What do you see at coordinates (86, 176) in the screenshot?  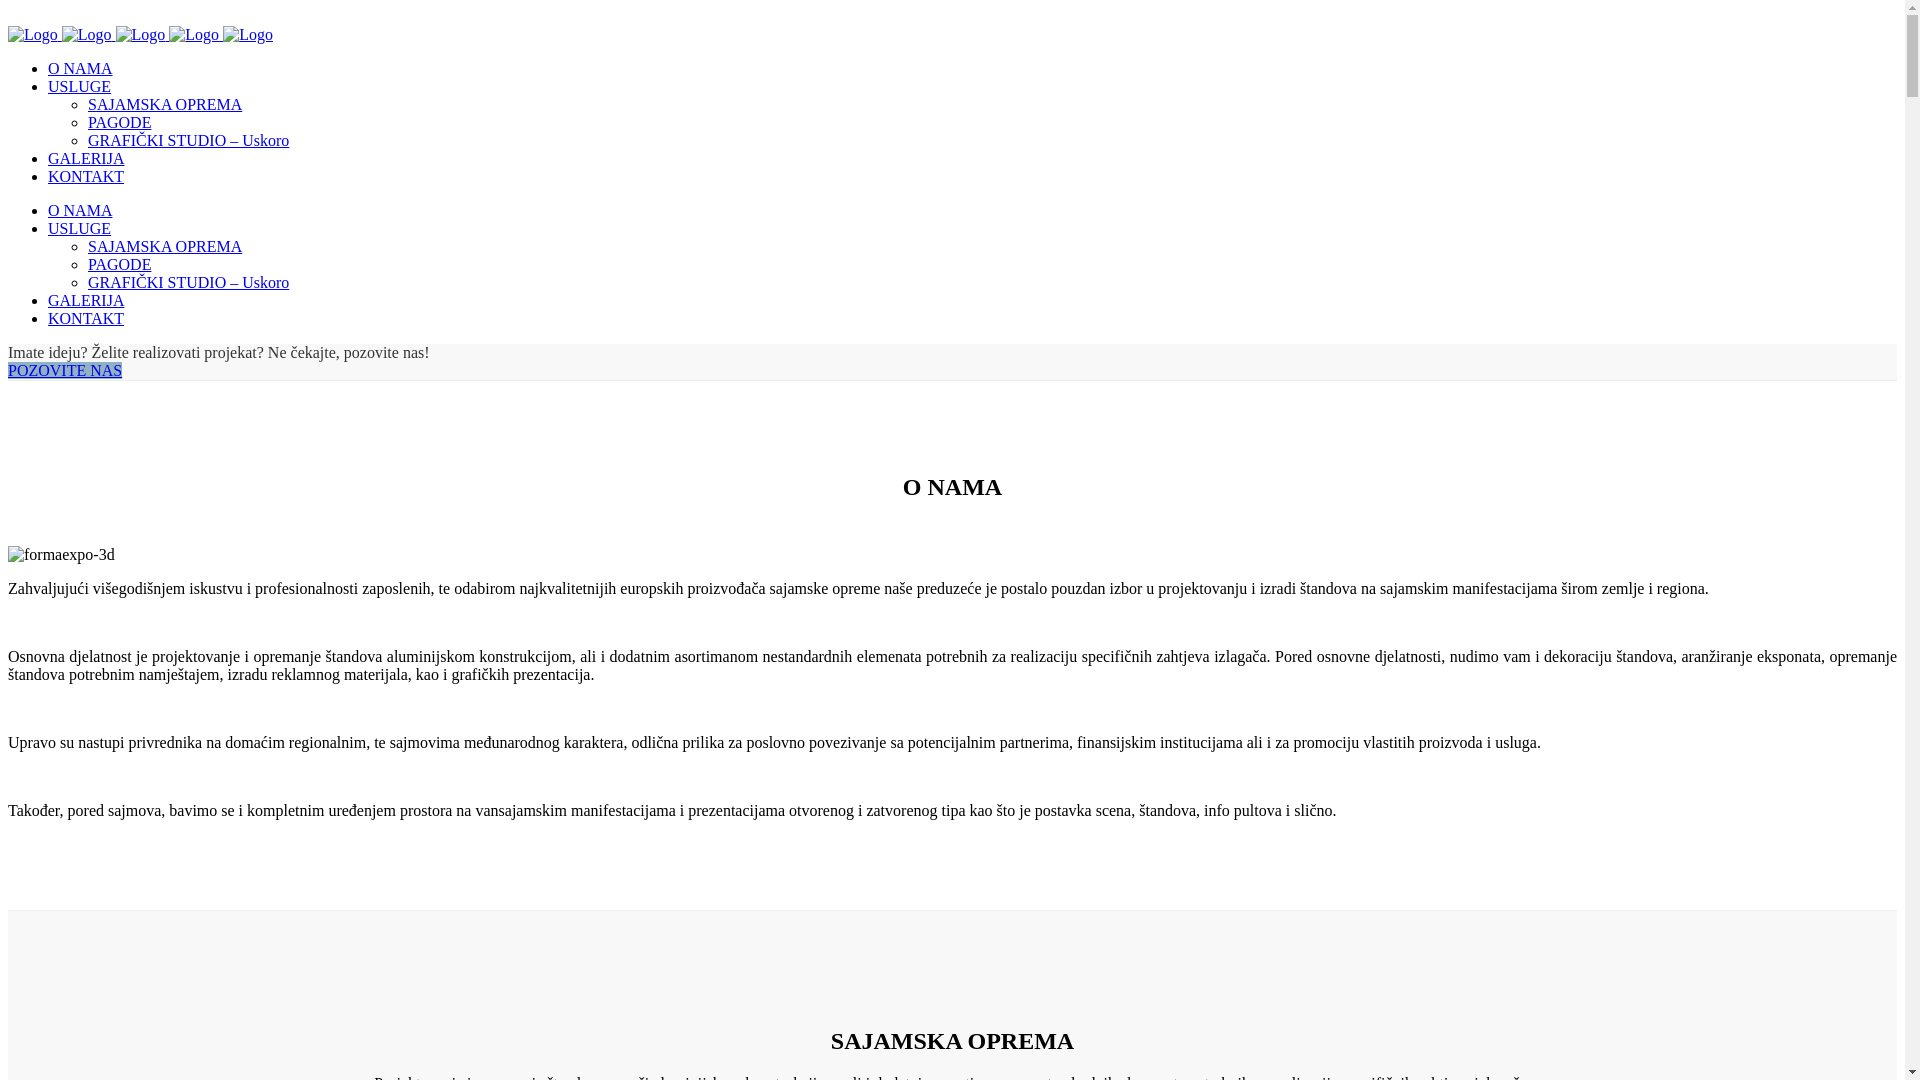 I see `KONTAKT` at bounding box center [86, 176].